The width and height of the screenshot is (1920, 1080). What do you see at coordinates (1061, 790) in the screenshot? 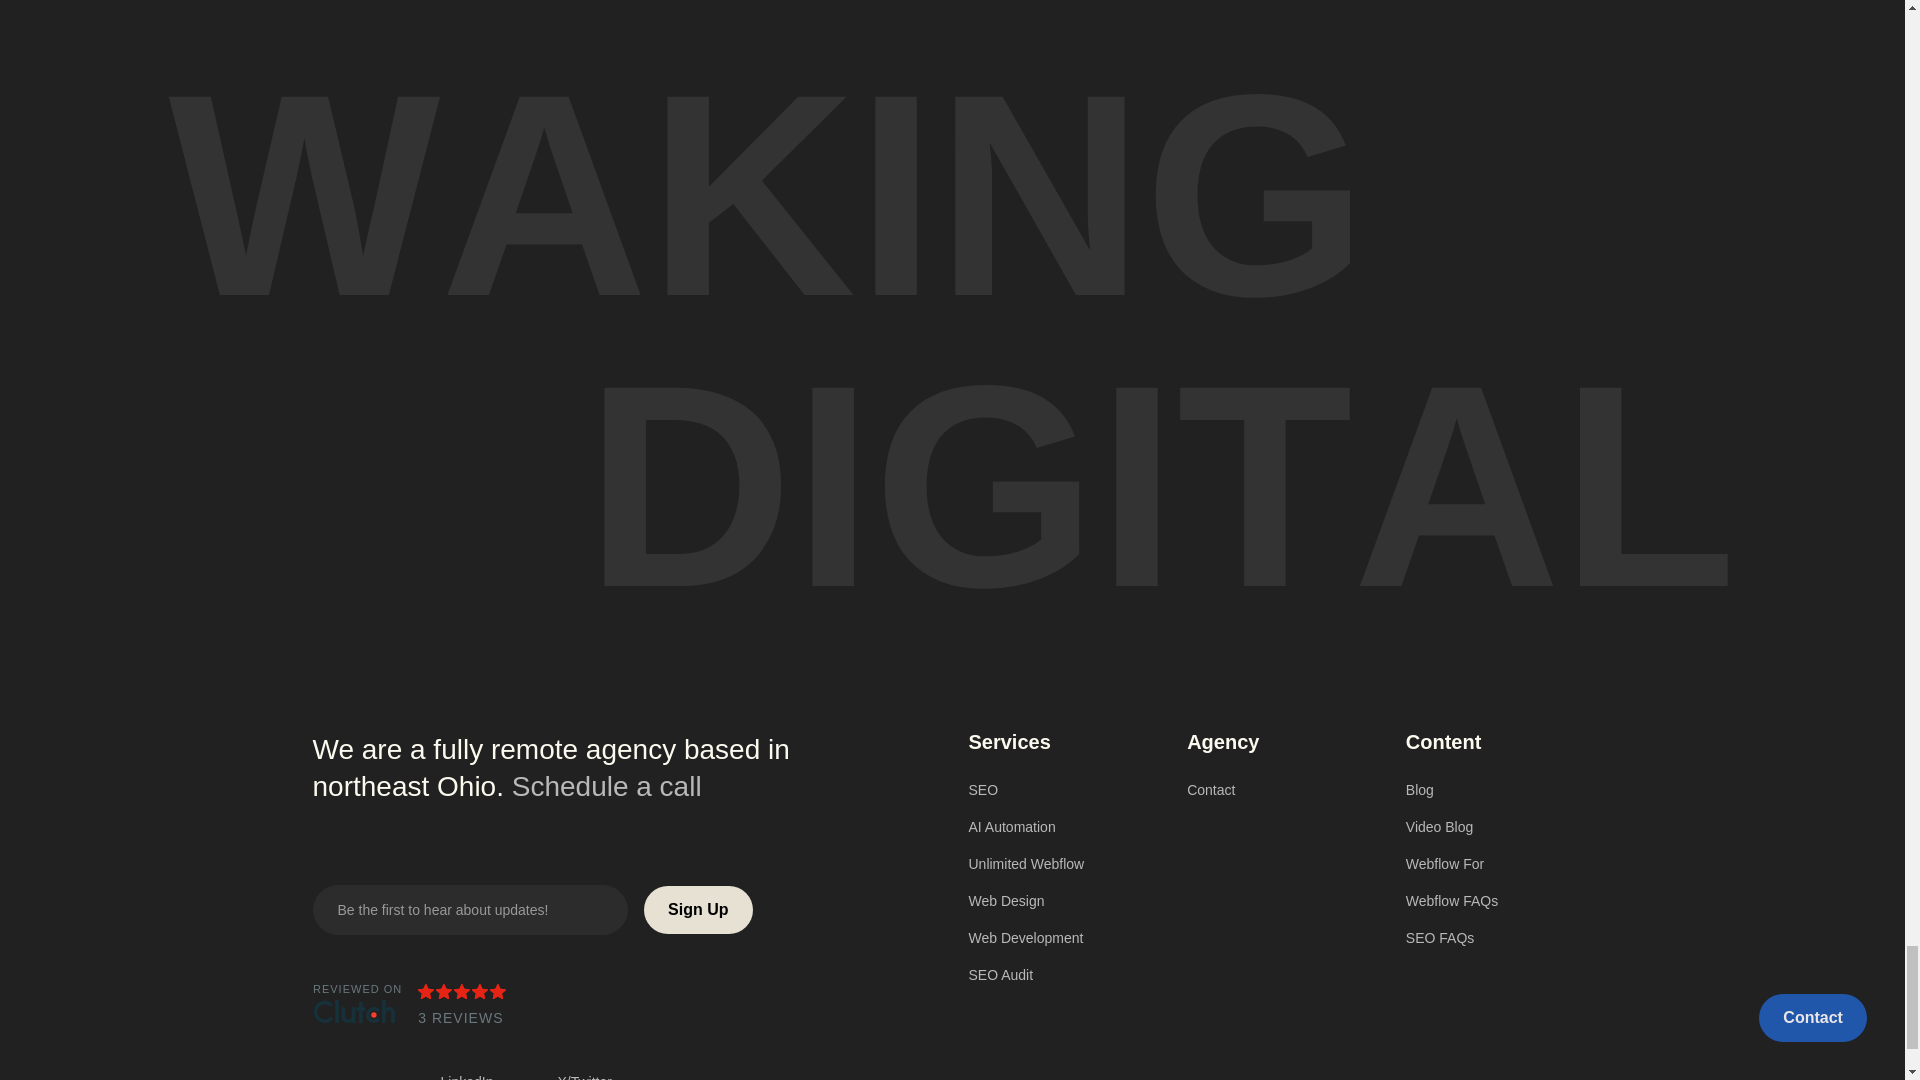
I see `SEO` at bounding box center [1061, 790].